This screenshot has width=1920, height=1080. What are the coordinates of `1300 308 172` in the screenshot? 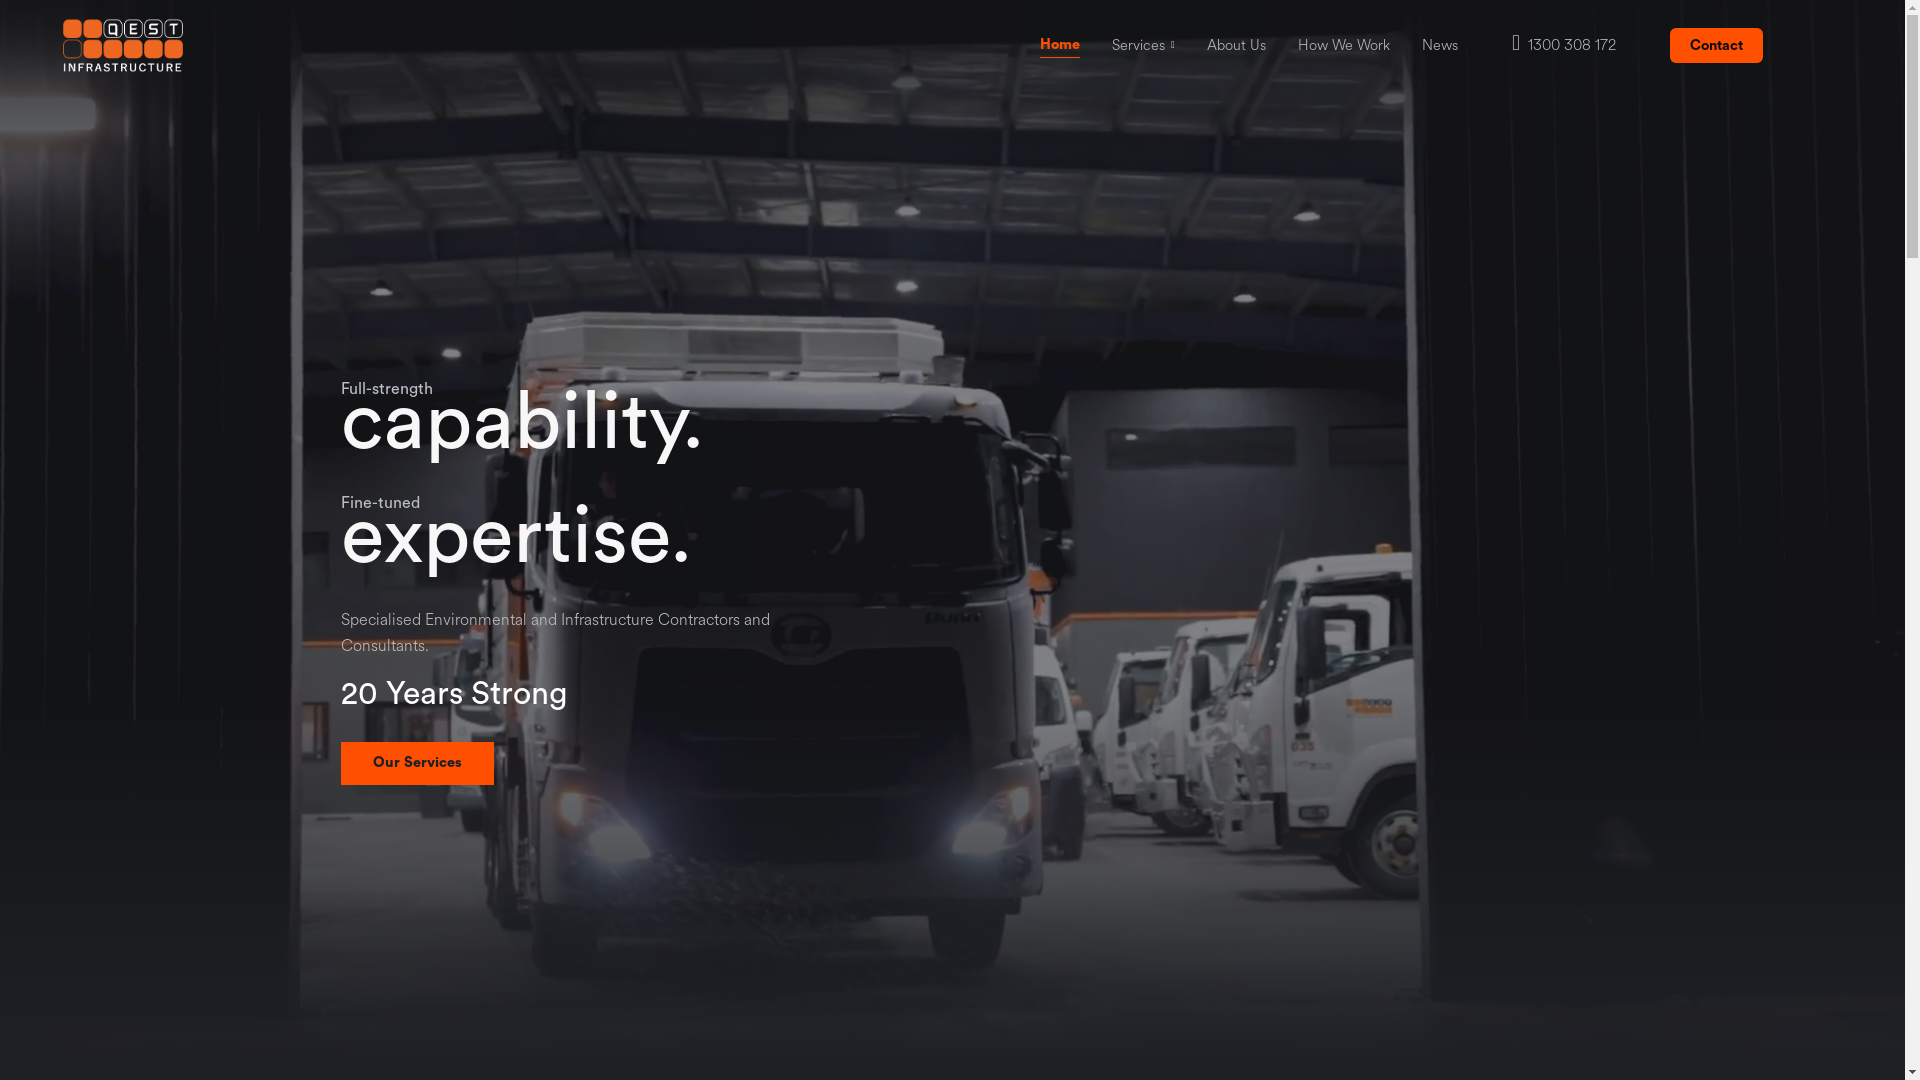 It's located at (1564, 45).